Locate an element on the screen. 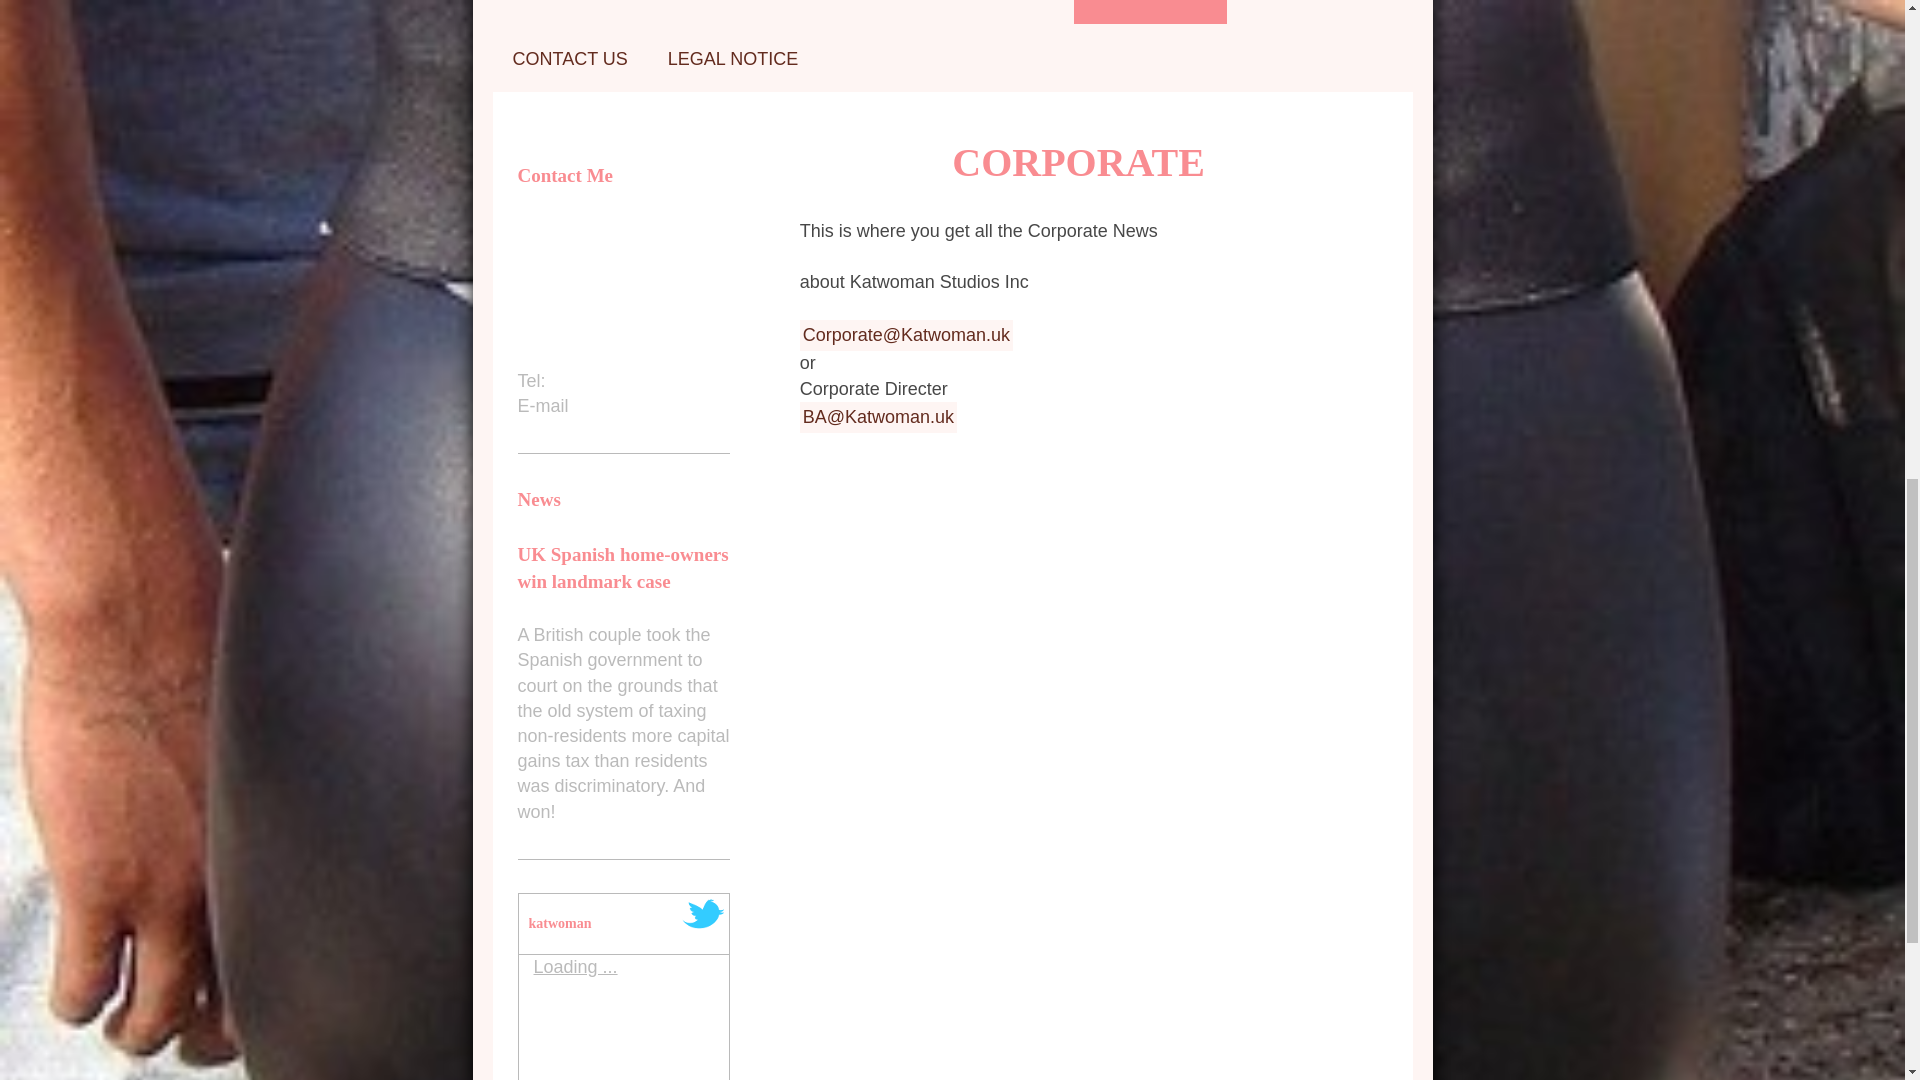  CORPORATE is located at coordinates (1150, 12).